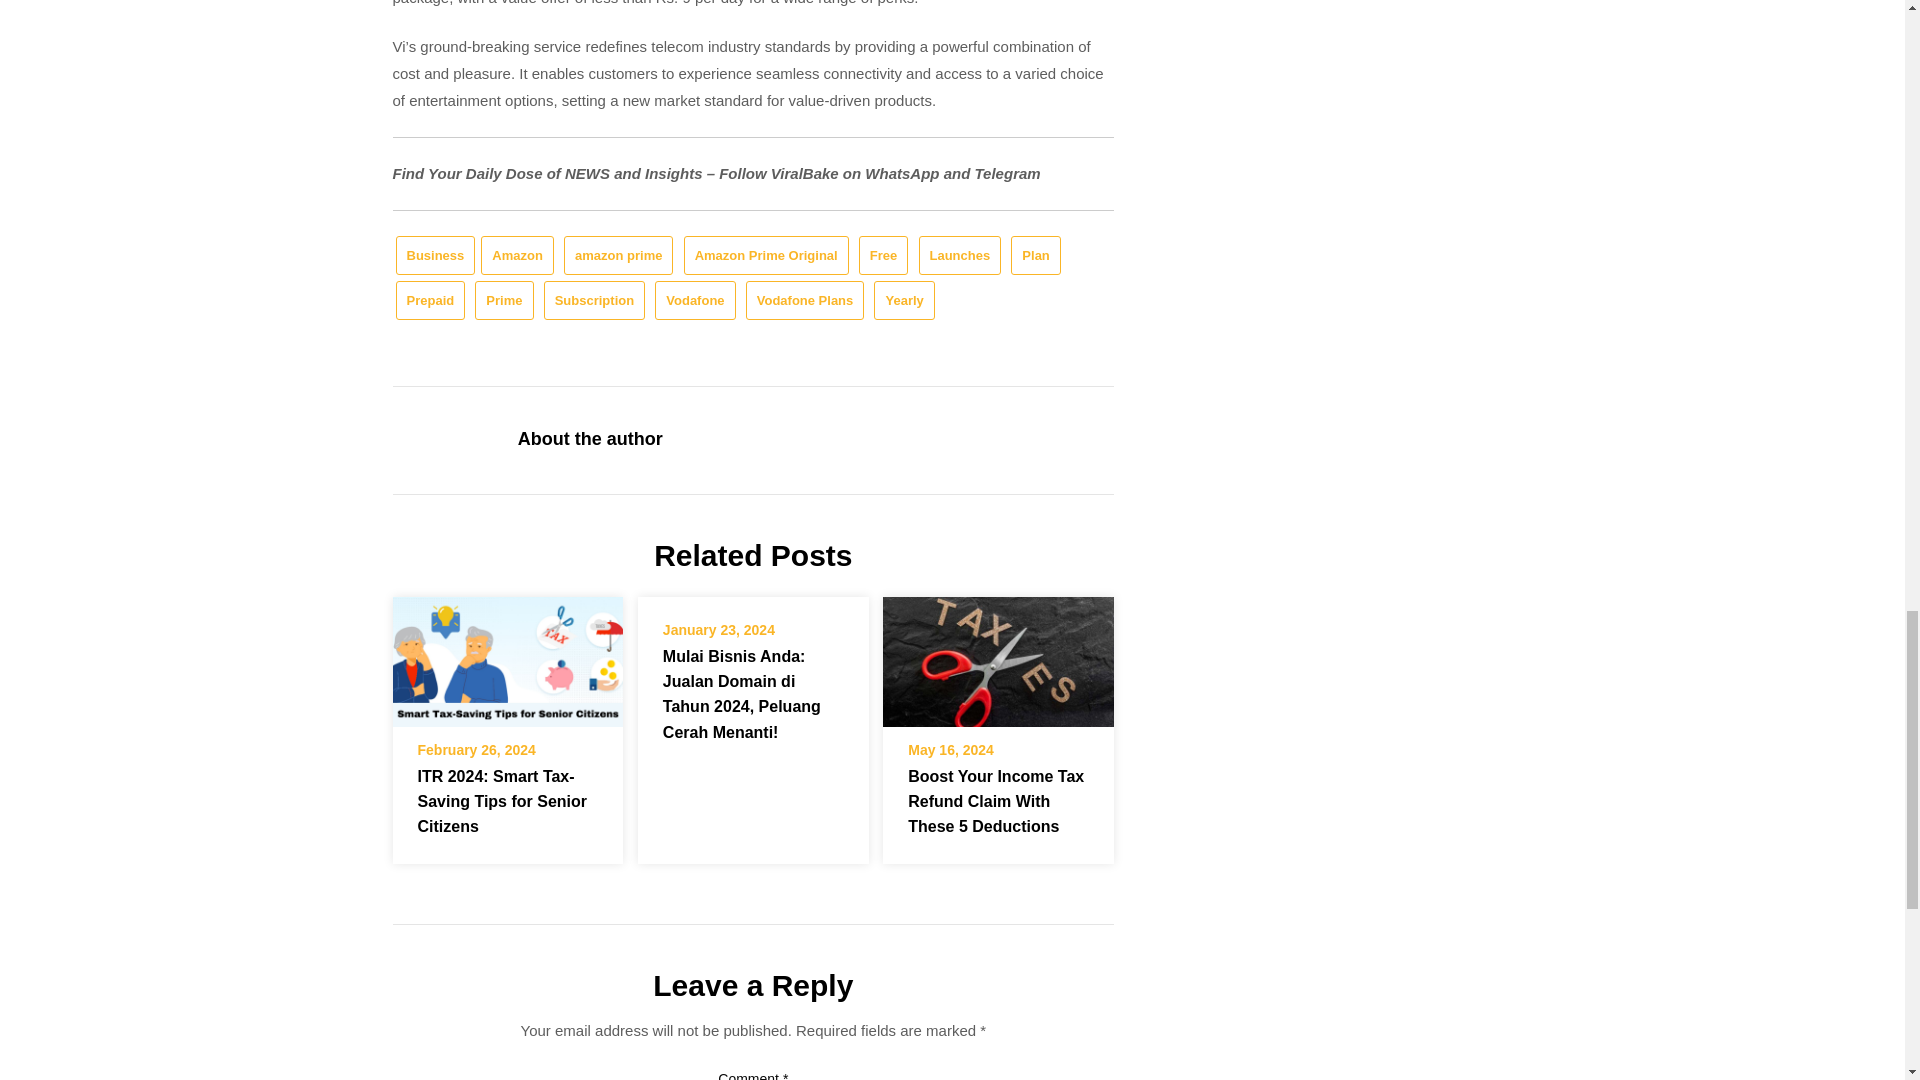 This screenshot has width=1920, height=1080. Describe the element at coordinates (594, 300) in the screenshot. I see `Subscription` at that location.